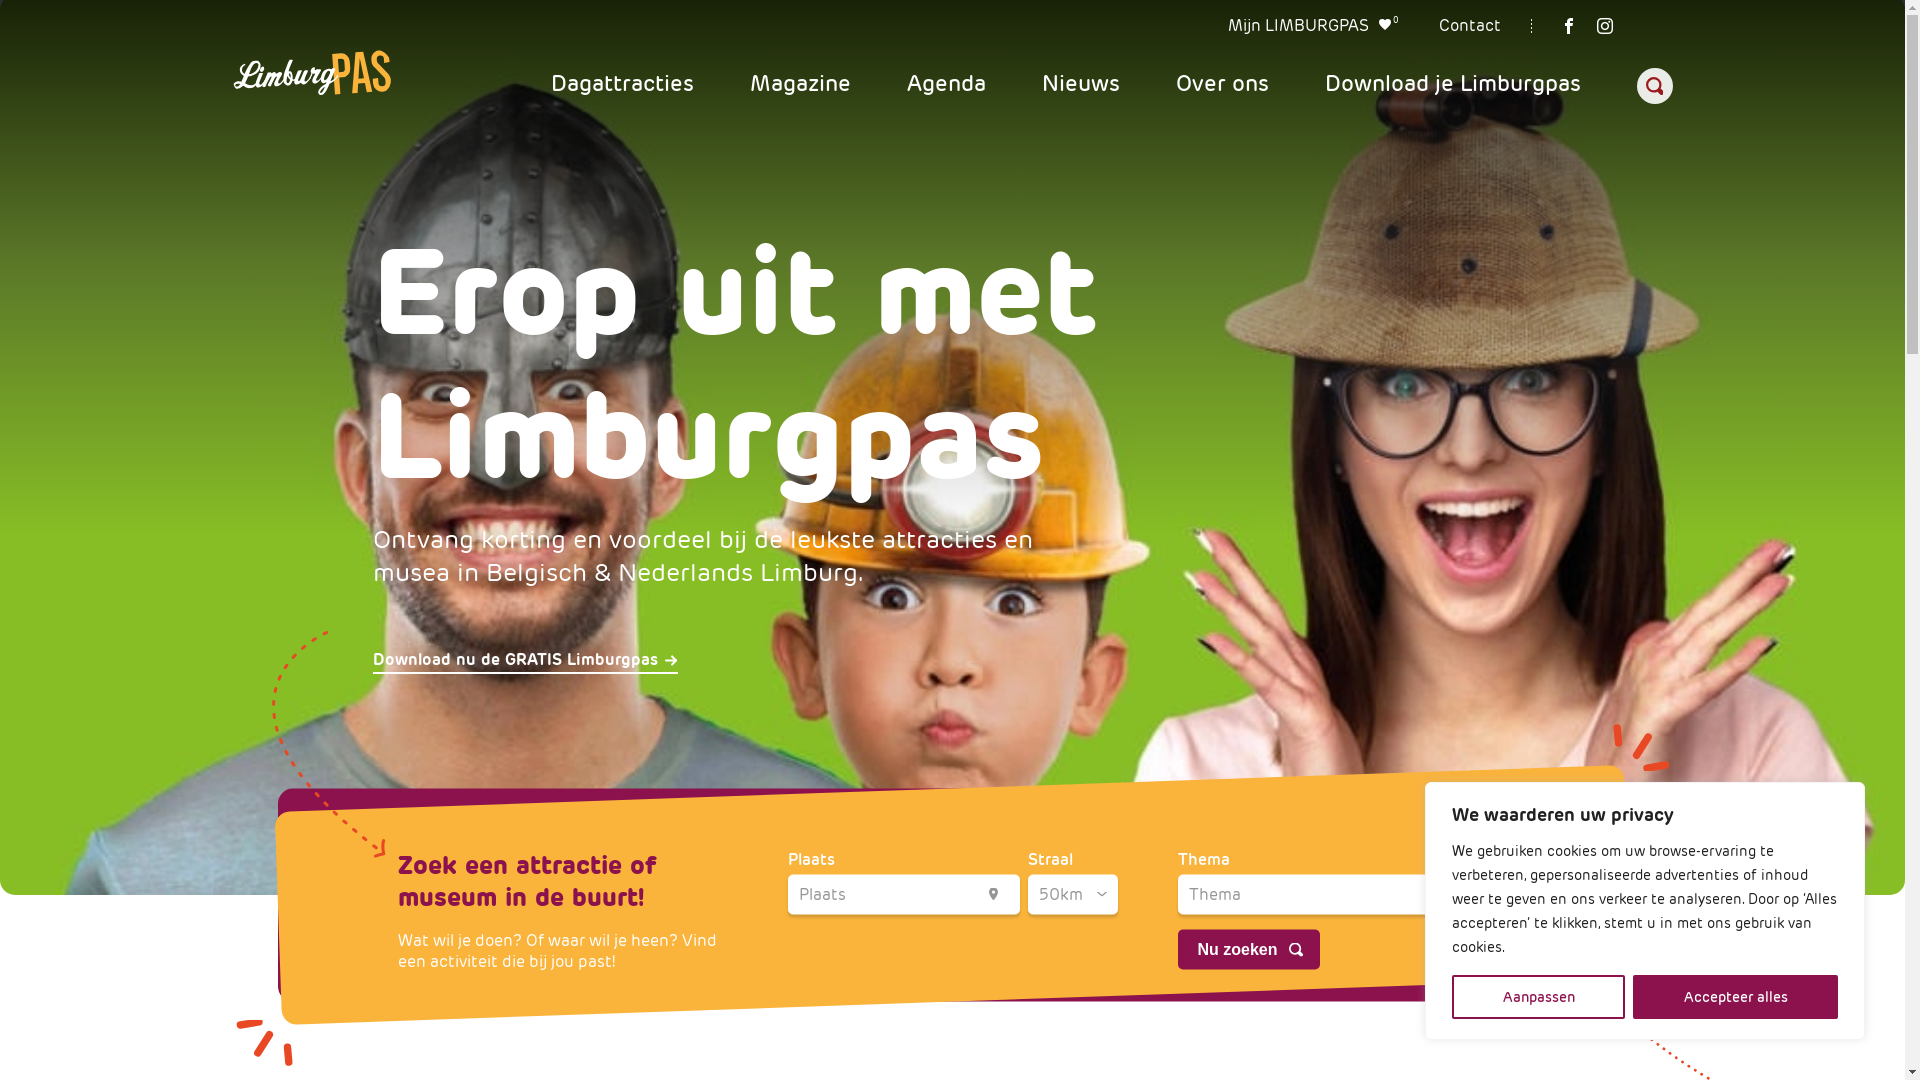 This screenshot has width=1920, height=1080. Describe the element at coordinates (1081, 86) in the screenshot. I see `Nieuws` at that location.